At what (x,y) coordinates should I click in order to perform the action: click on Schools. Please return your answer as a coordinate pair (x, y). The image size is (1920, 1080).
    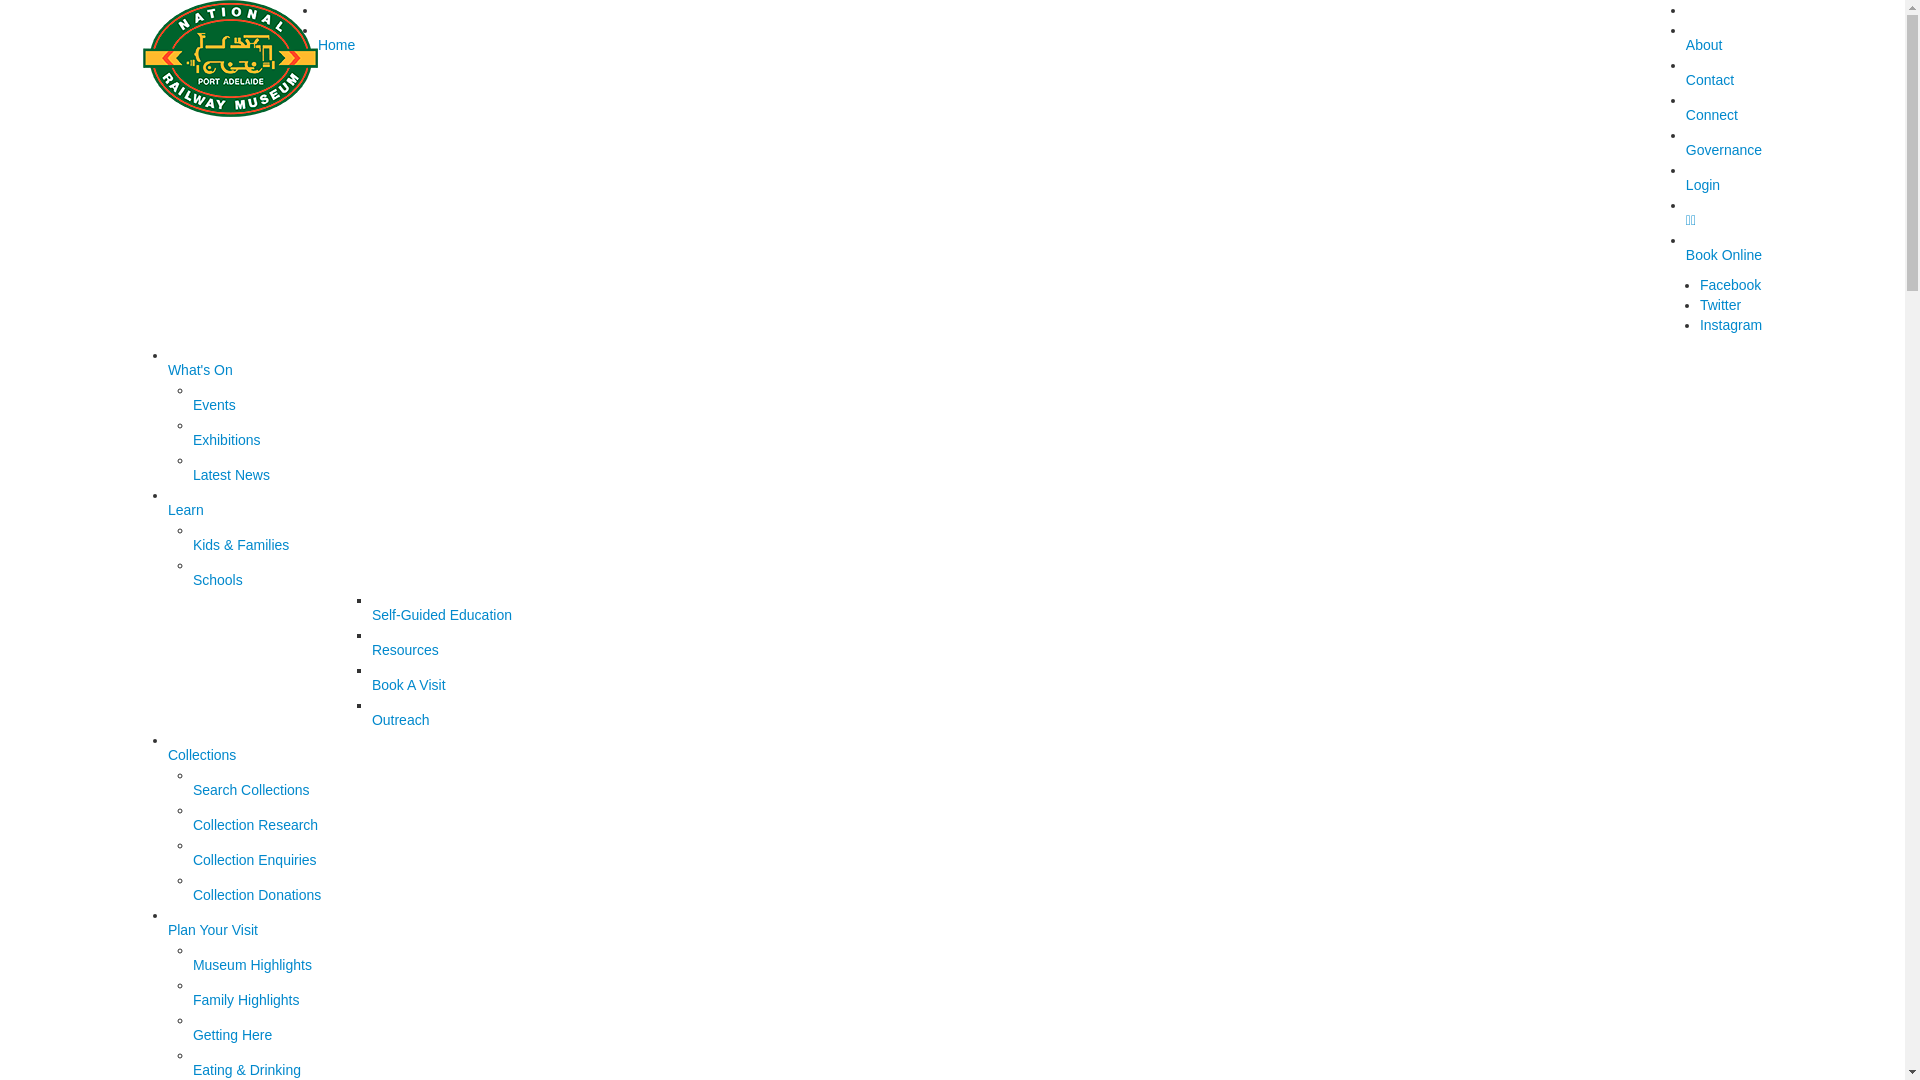
    Looking at the image, I should click on (283, 582).